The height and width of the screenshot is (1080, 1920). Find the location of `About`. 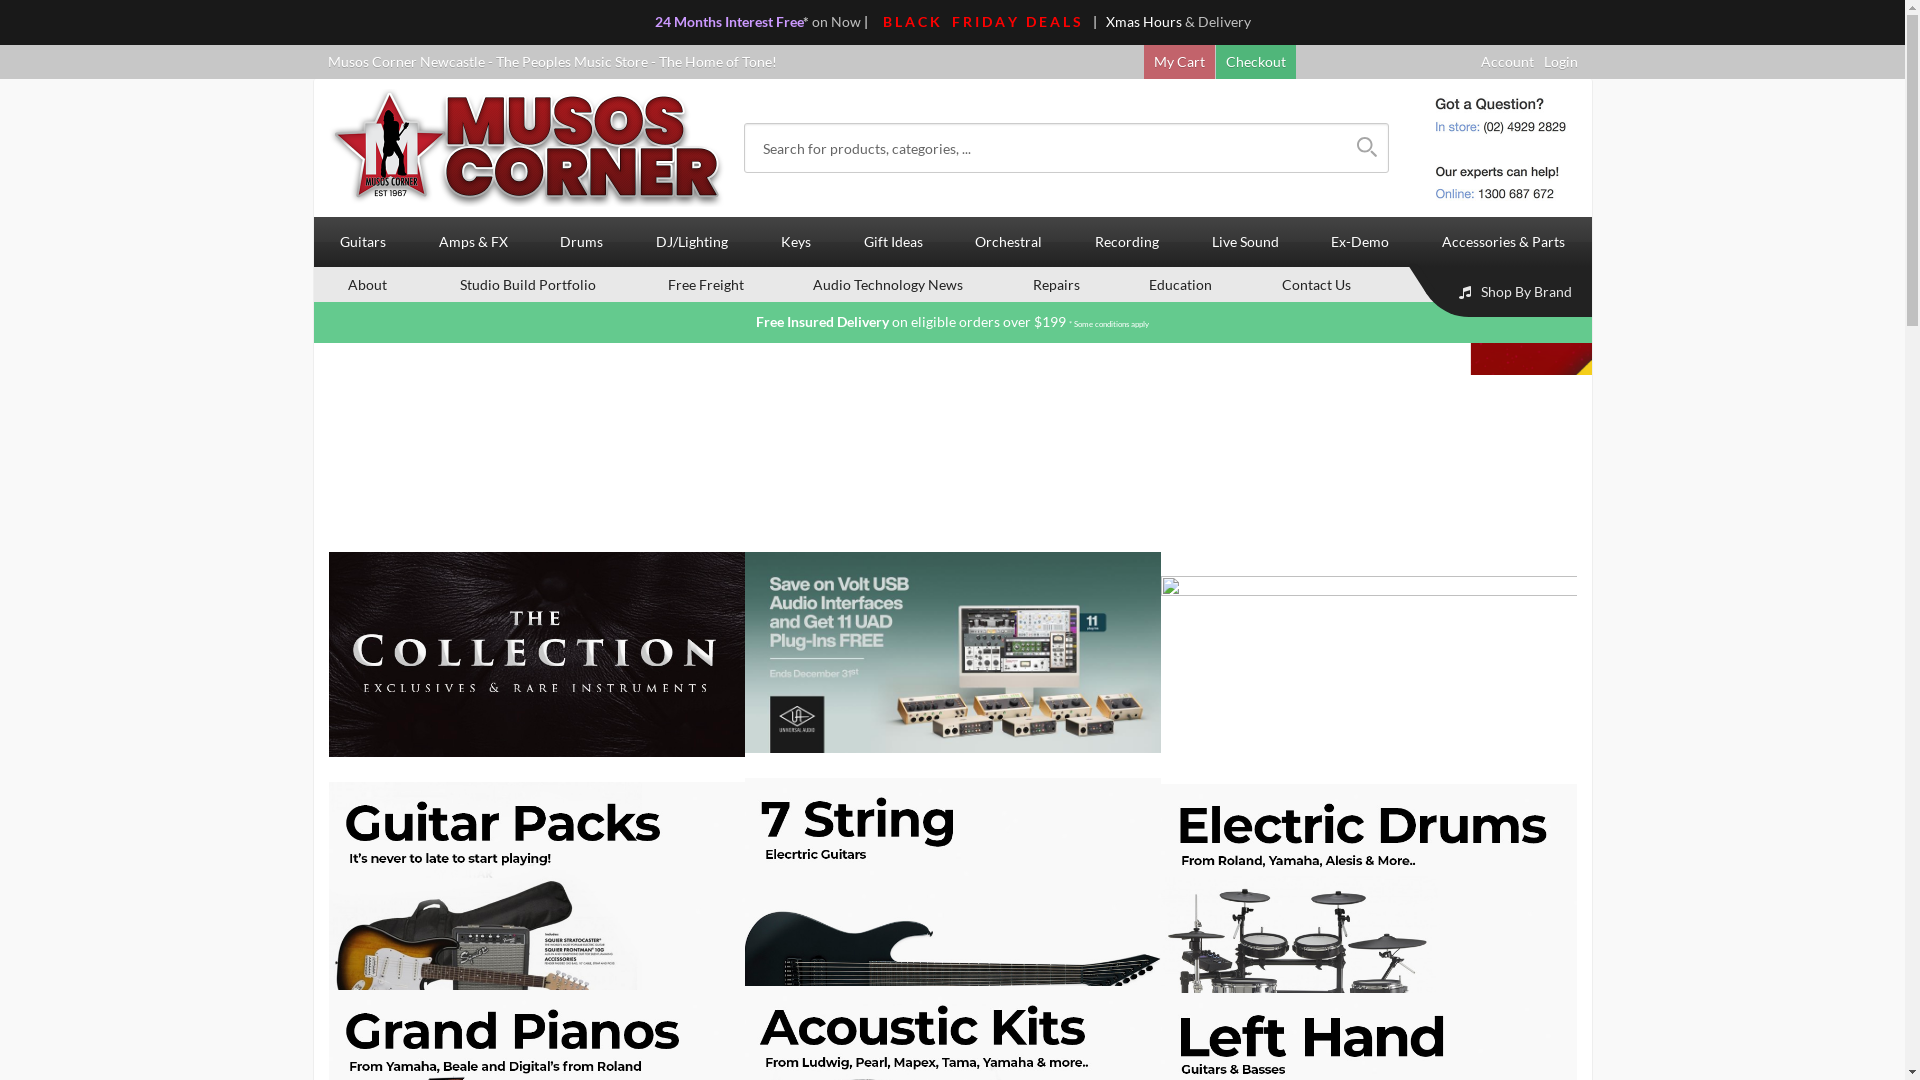

About is located at coordinates (368, 284).